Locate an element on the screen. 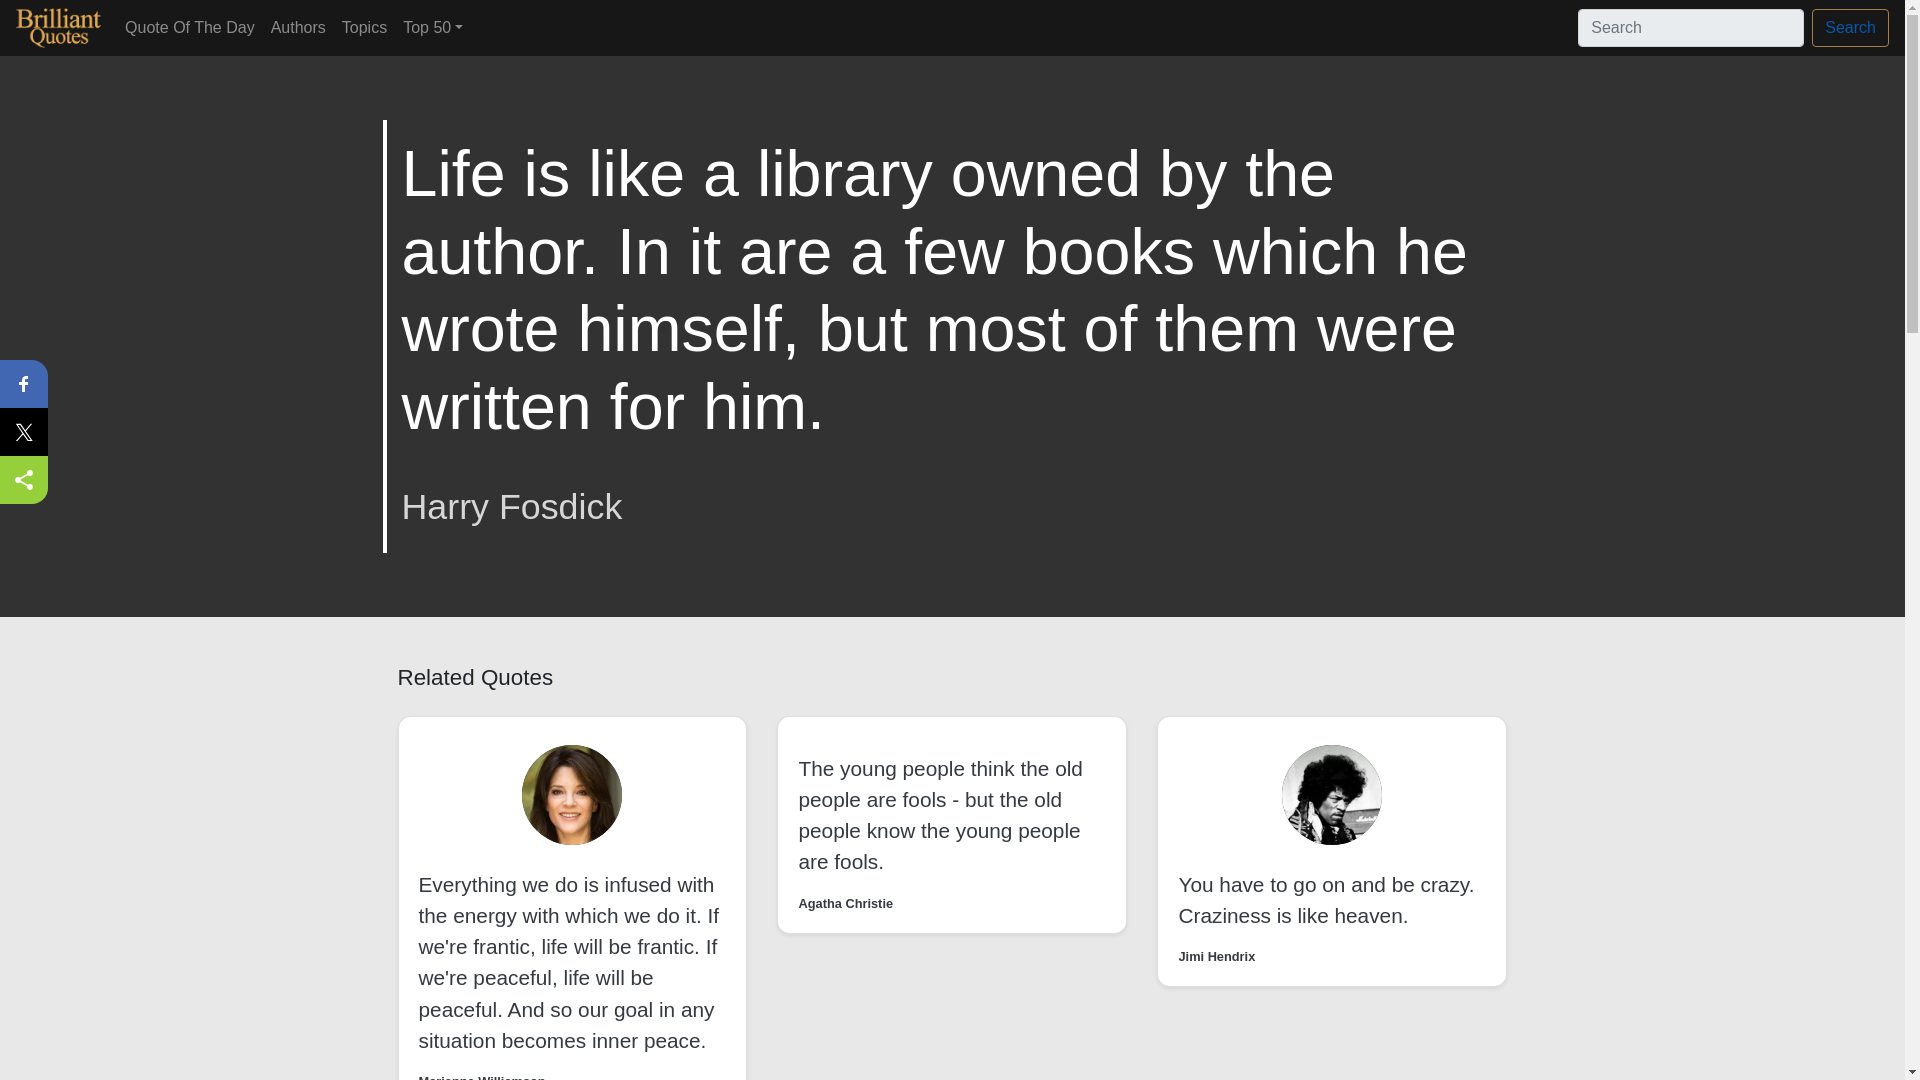 The image size is (1920, 1080). Quote Of The Day is located at coordinates (190, 27).